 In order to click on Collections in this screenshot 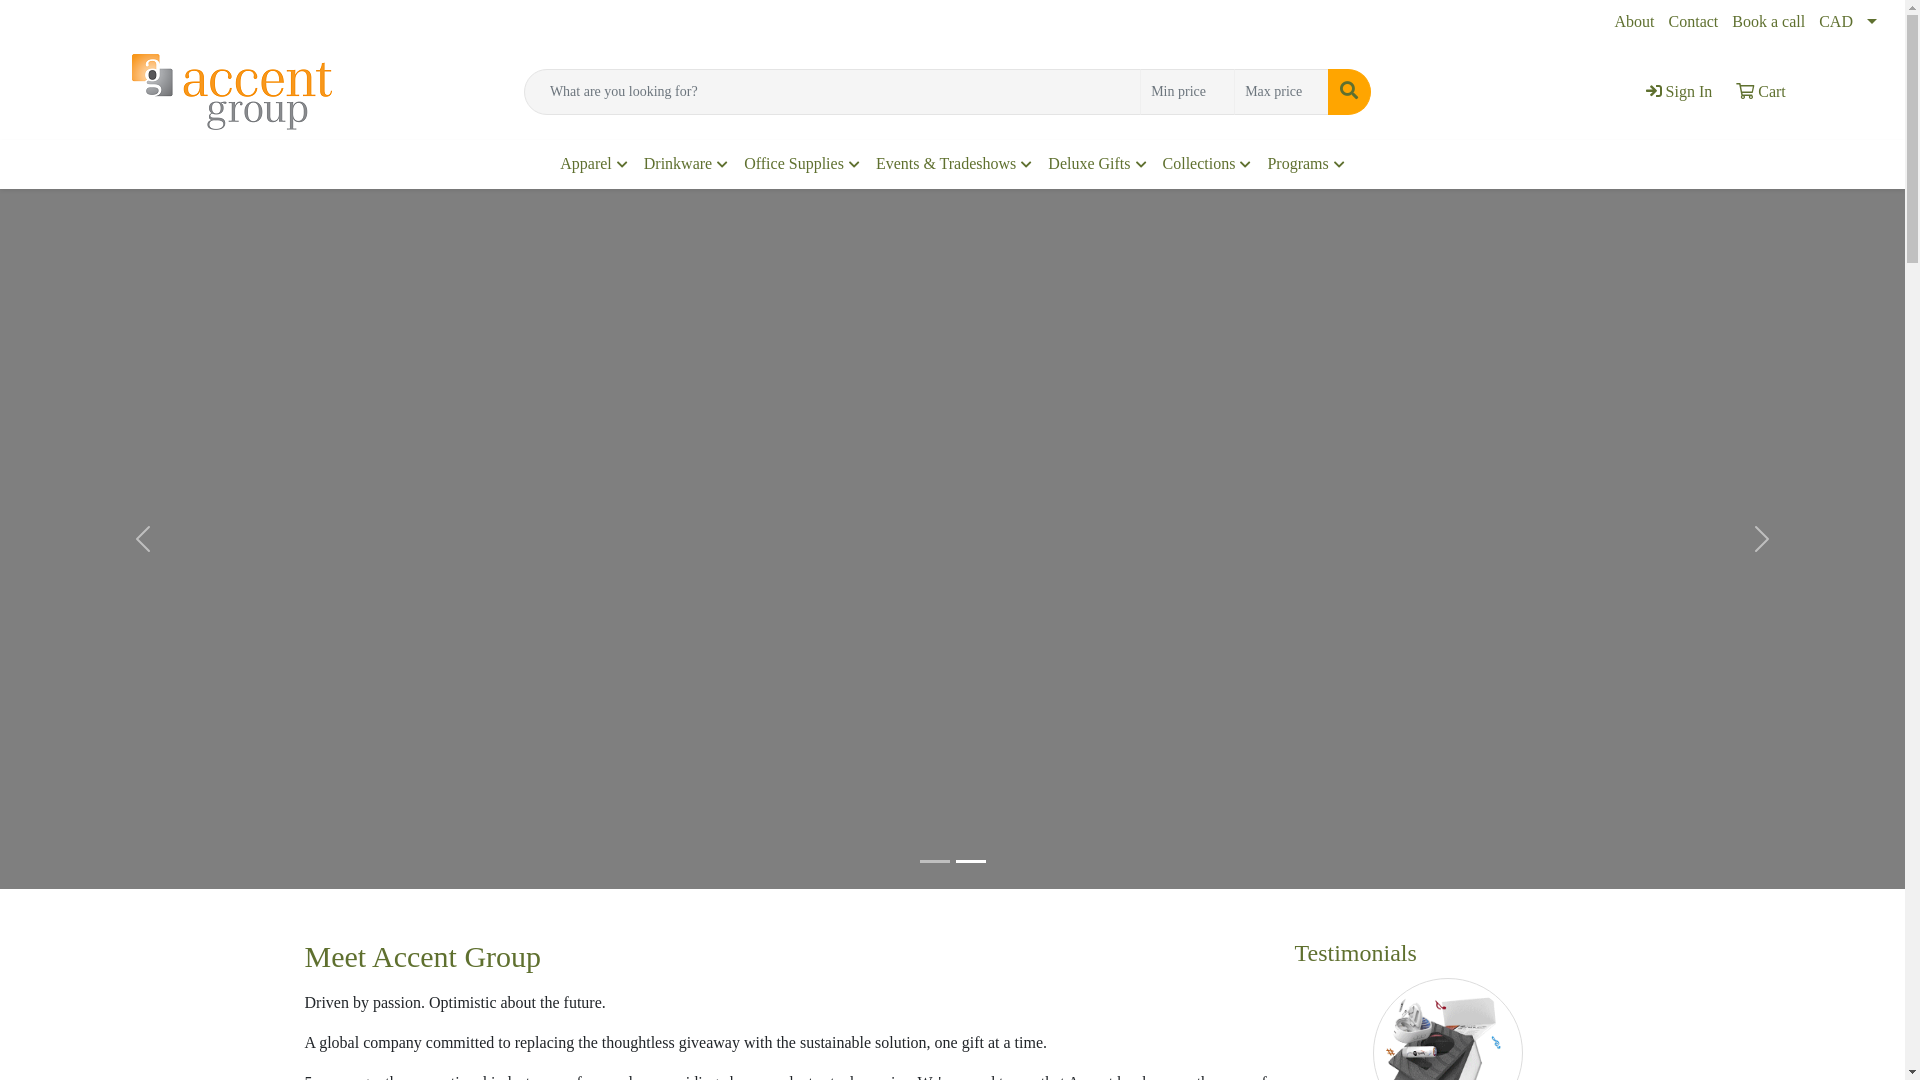, I will do `click(1208, 164)`.